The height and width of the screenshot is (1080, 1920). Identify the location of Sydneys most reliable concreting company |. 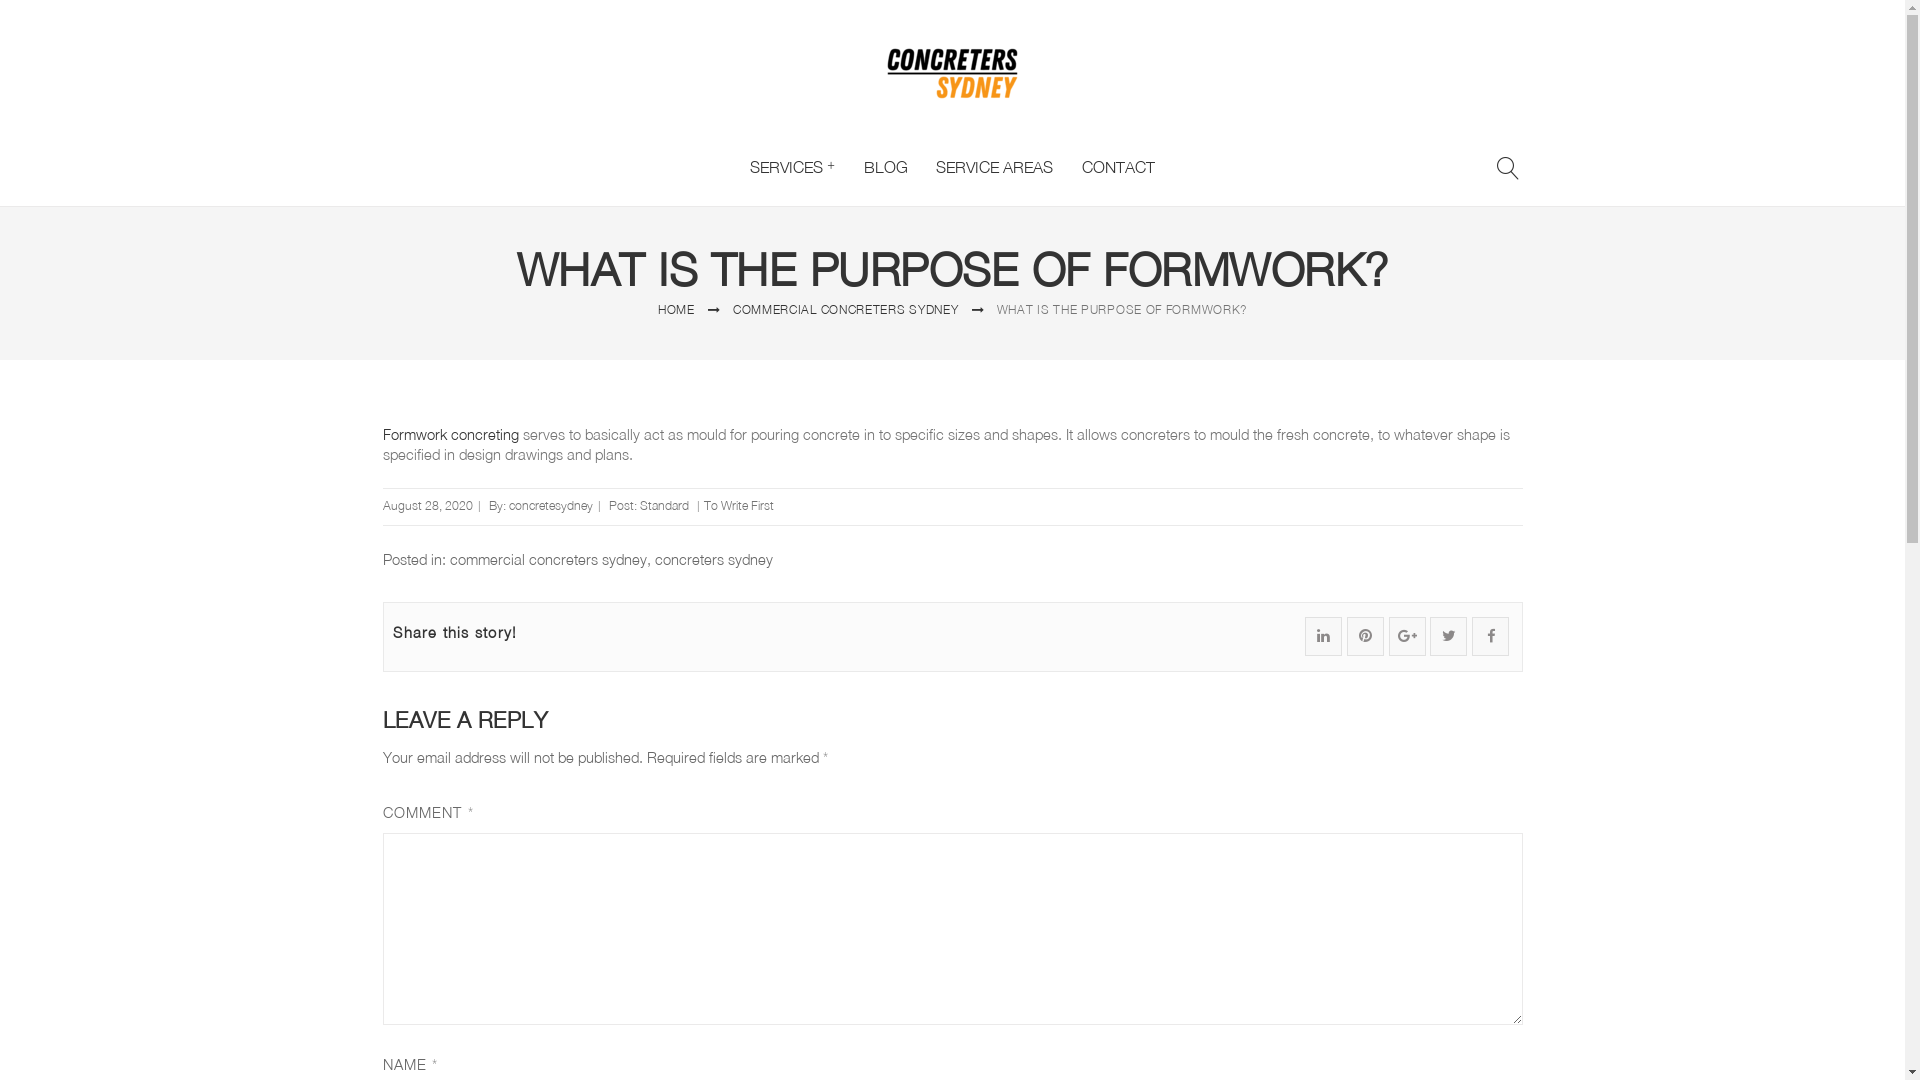
(952, 74).